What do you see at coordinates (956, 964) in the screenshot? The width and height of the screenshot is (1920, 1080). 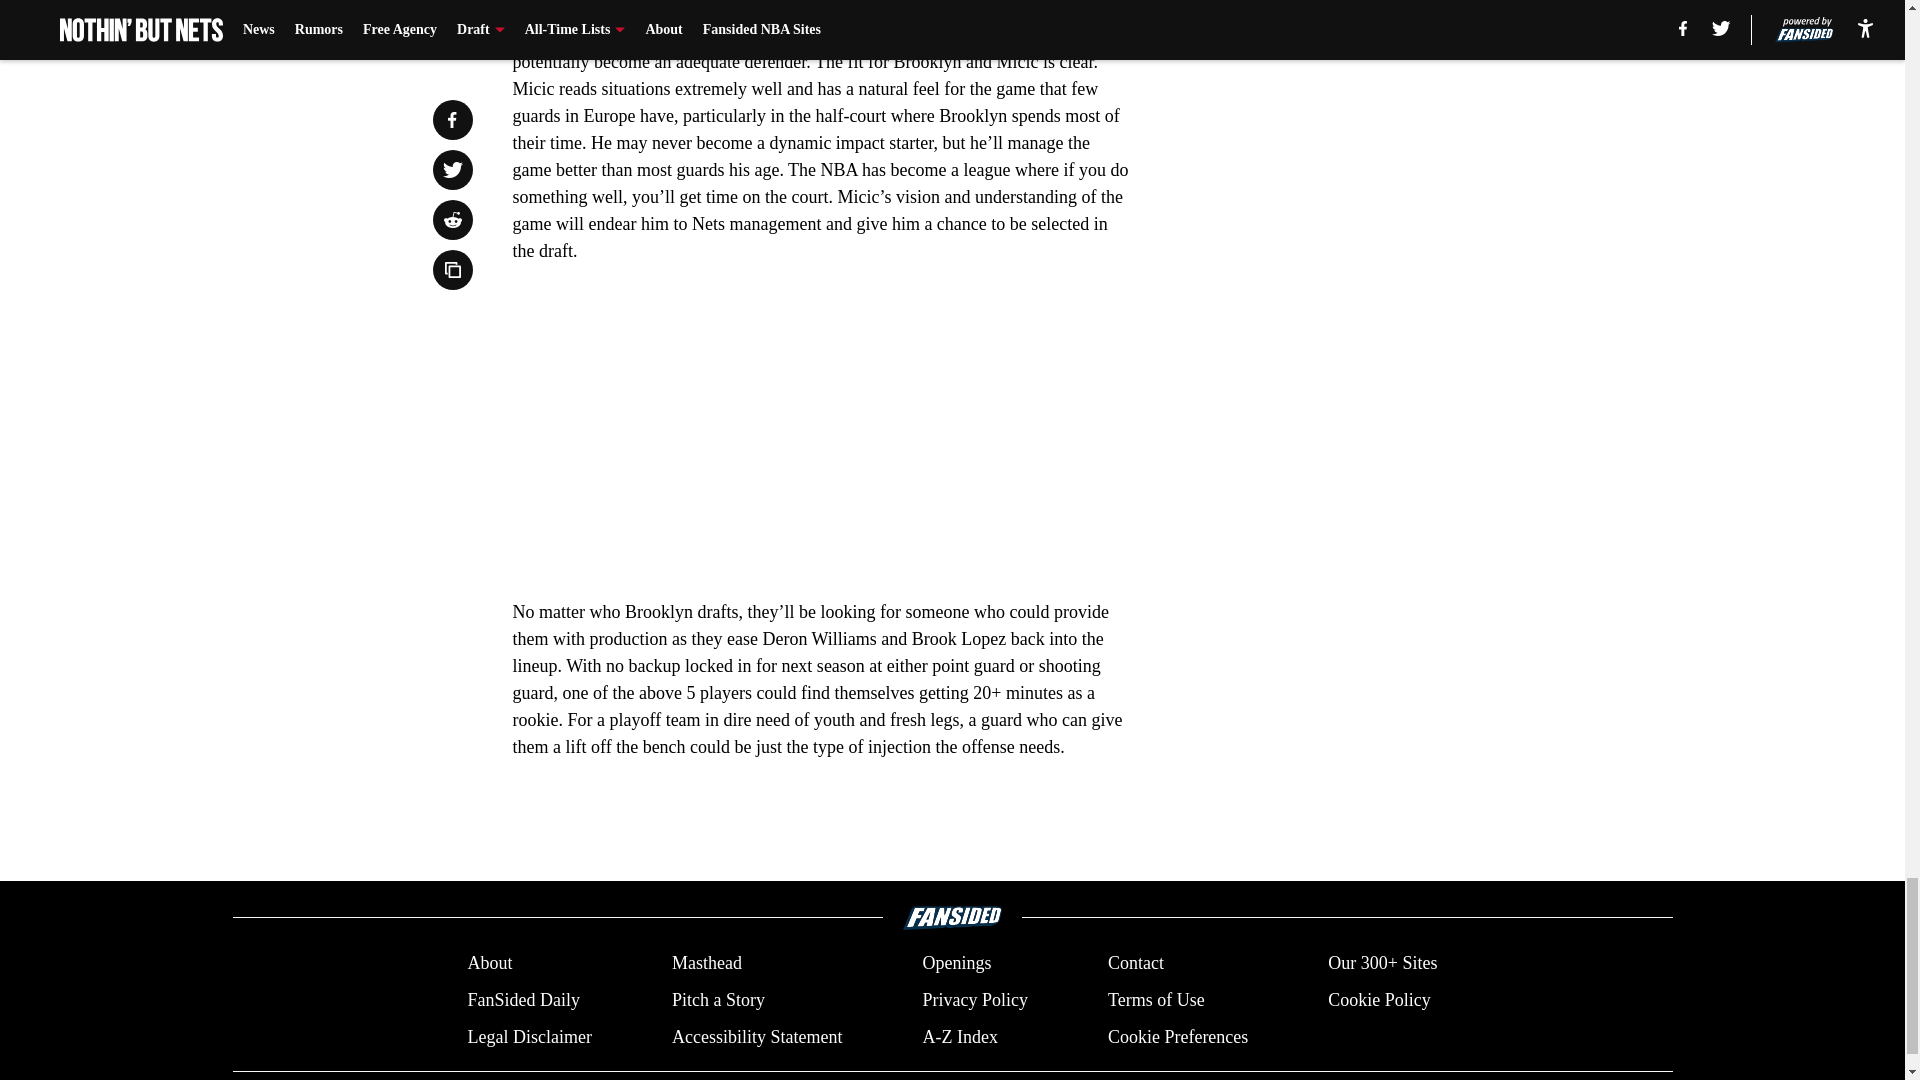 I see `Openings` at bounding box center [956, 964].